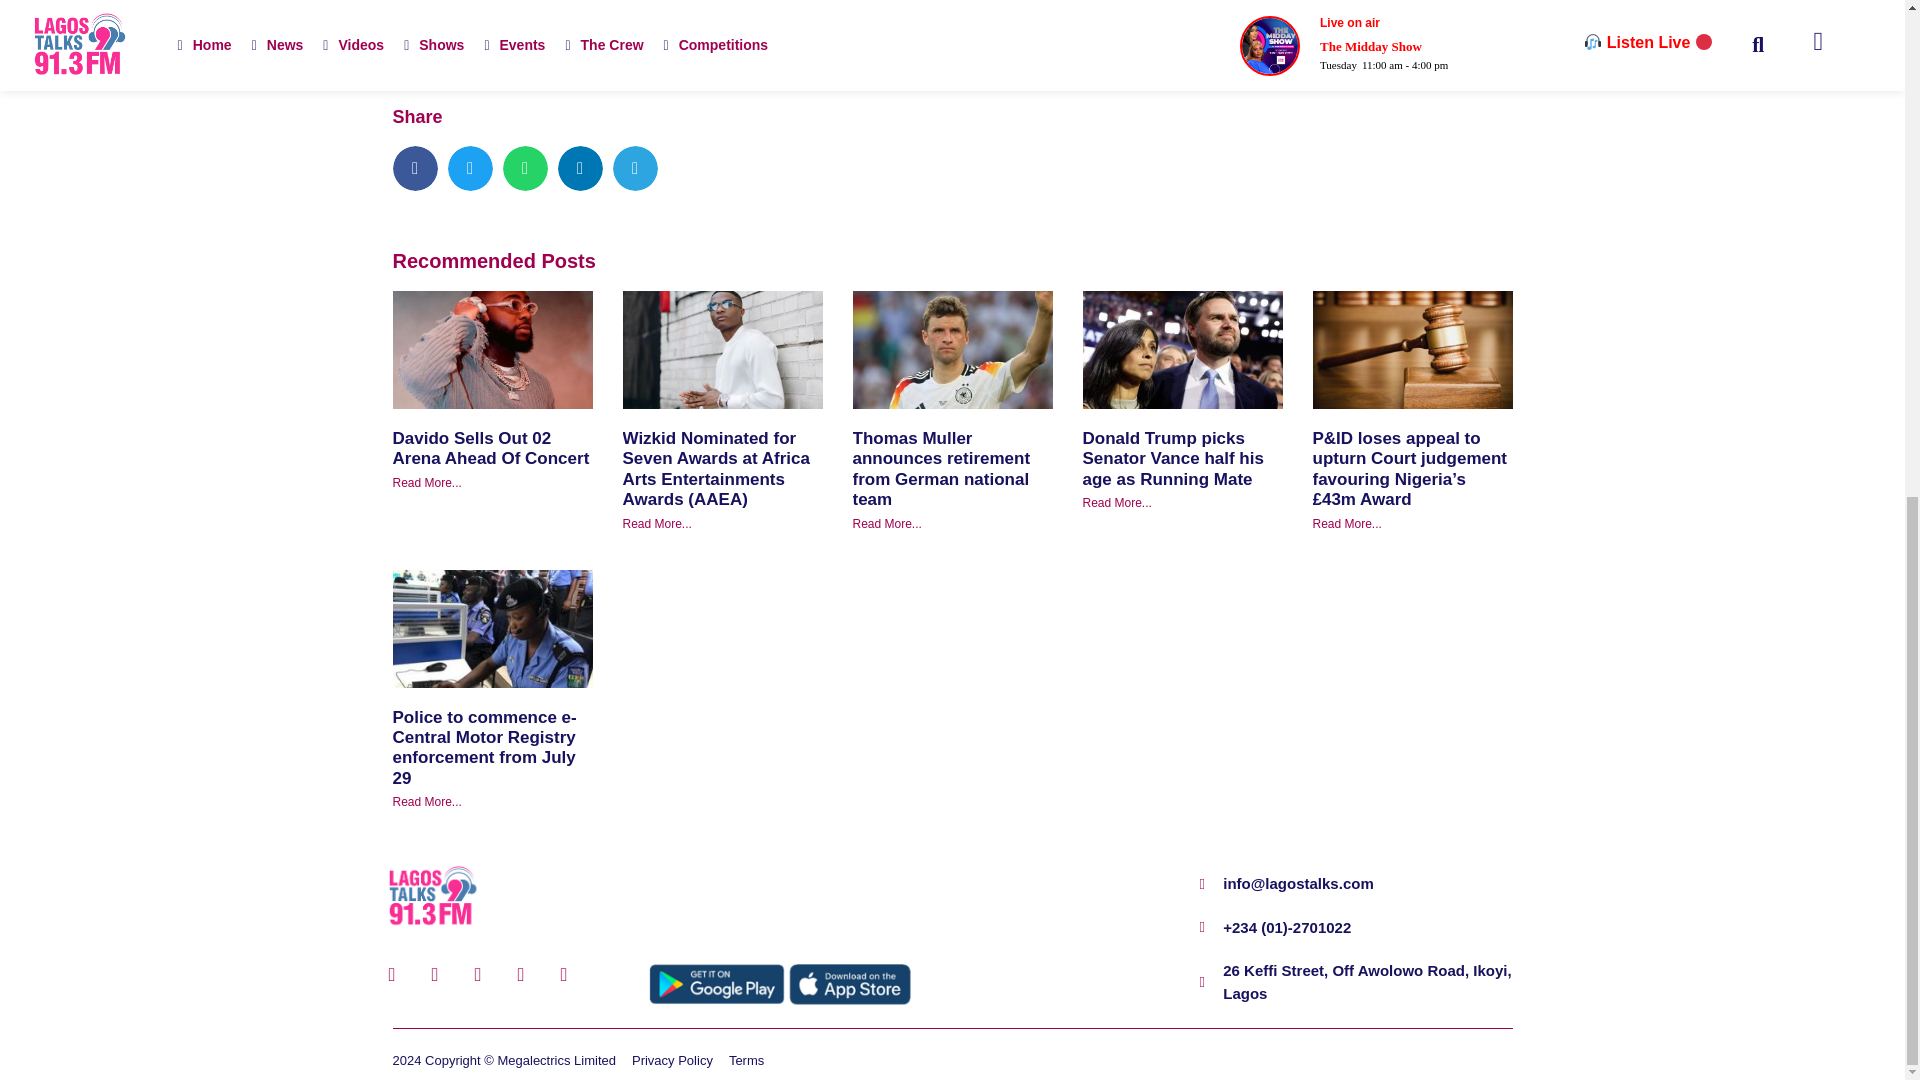  What do you see at coordinates (1116, 502) in the screenshot?
I see `Read More...` at bounding box center [1116, 502].